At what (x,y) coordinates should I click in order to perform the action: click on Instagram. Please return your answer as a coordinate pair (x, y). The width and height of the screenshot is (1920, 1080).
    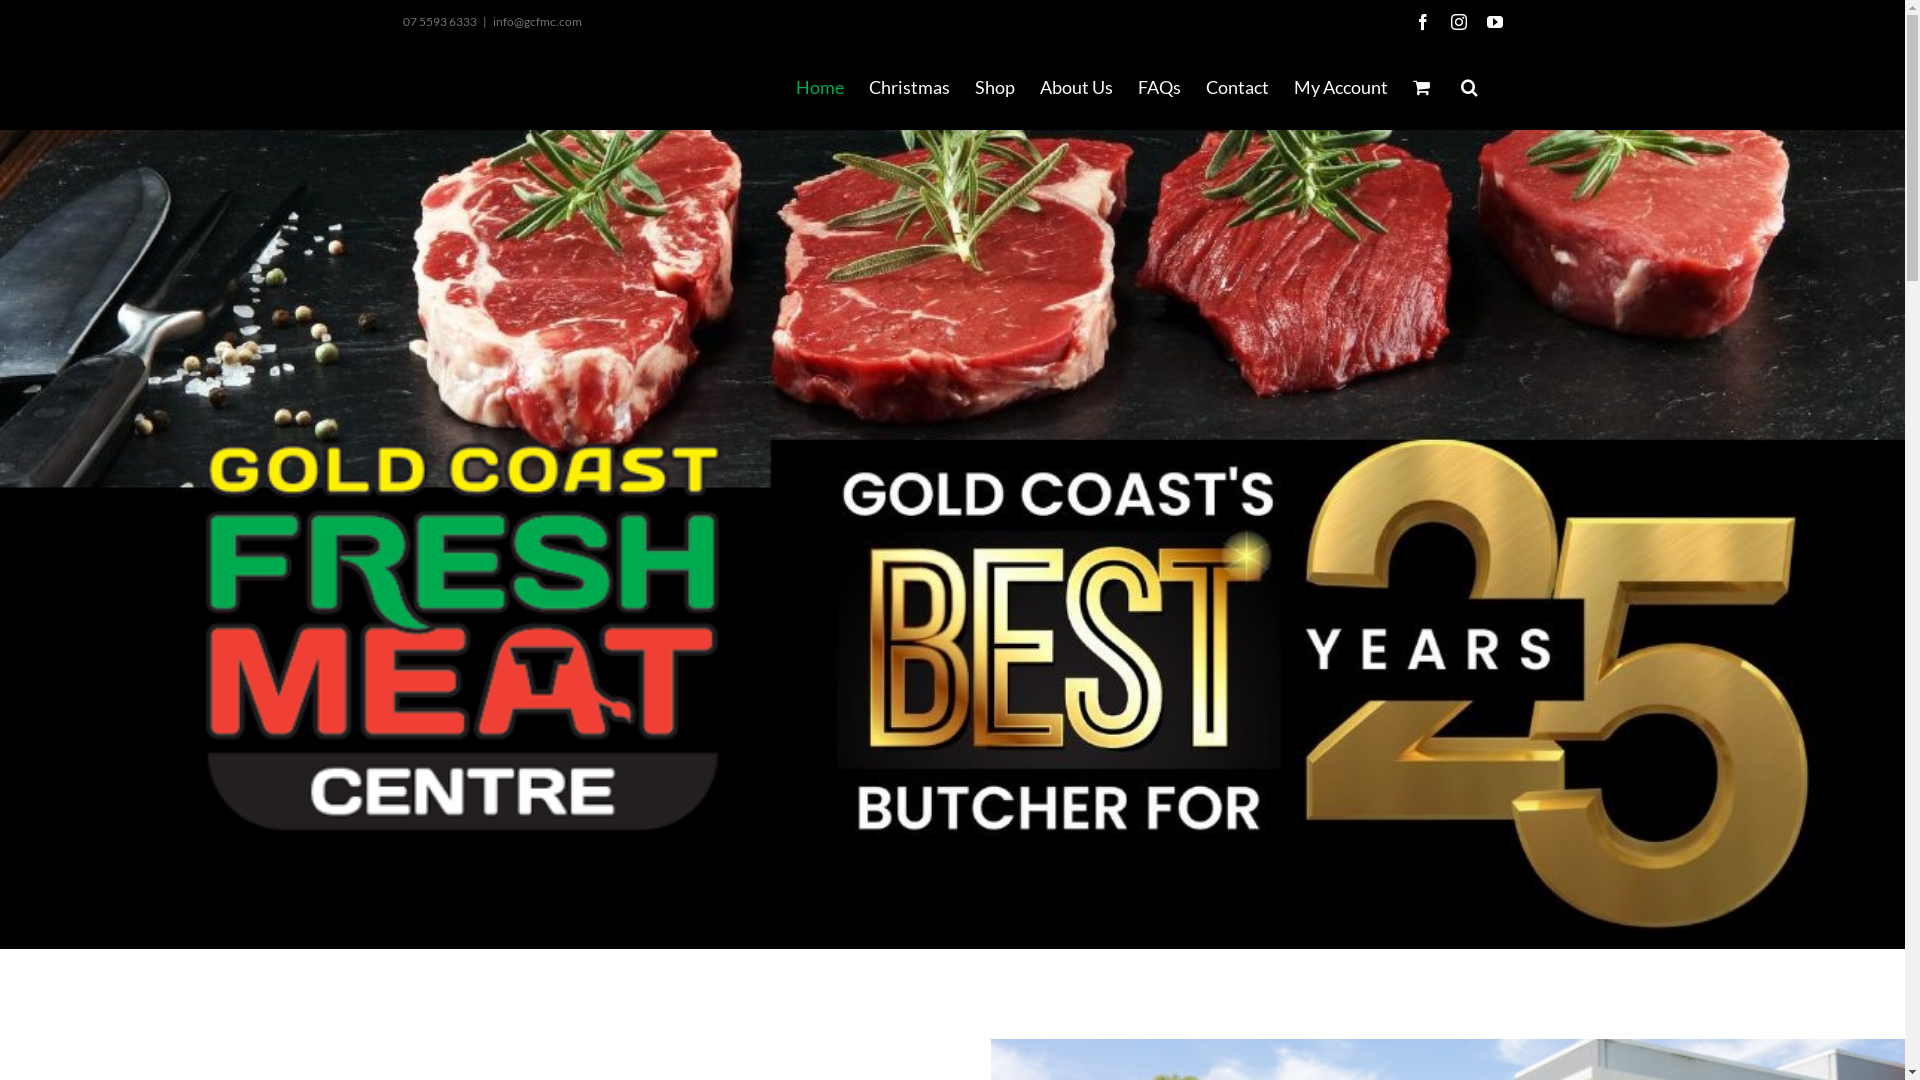
    Looking at the image, I should click on (1458, 22).